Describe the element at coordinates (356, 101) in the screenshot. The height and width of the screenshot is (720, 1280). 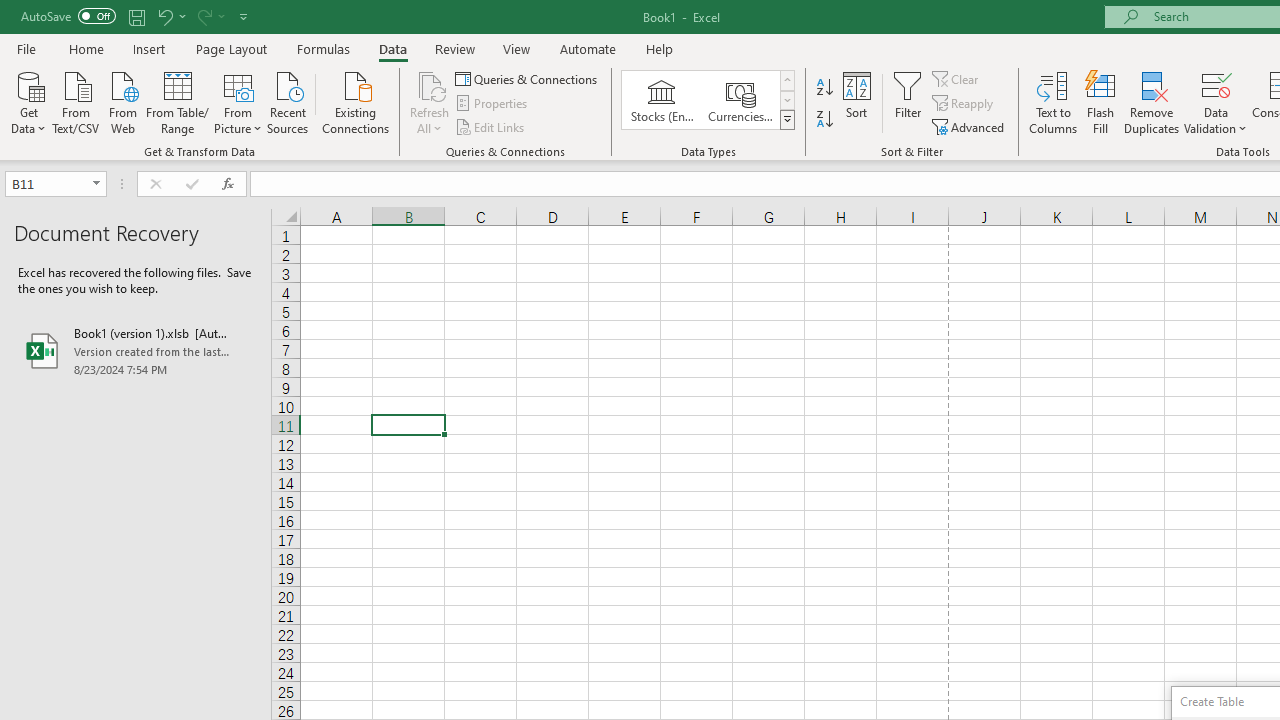
I see `Existing Connections` at that location.